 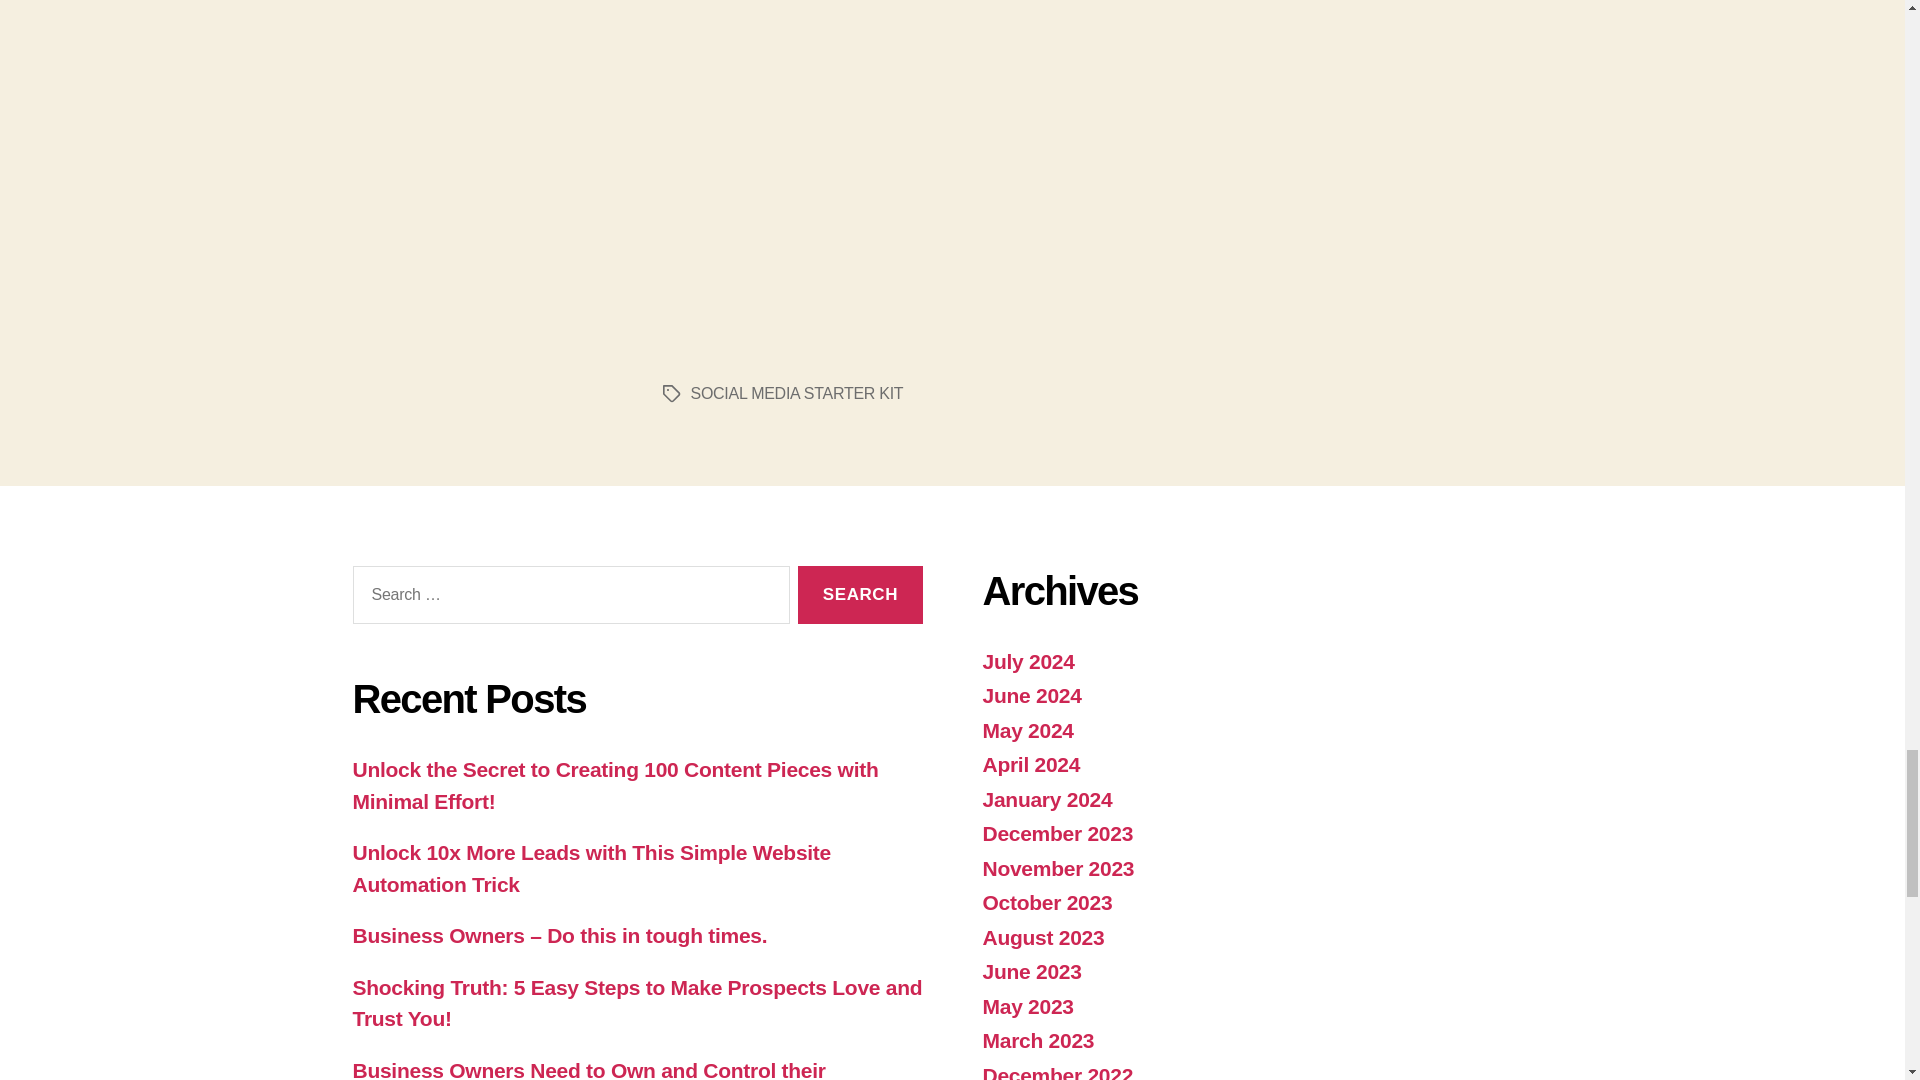 I want to click on June 2023, so click(x=1030, y=971).